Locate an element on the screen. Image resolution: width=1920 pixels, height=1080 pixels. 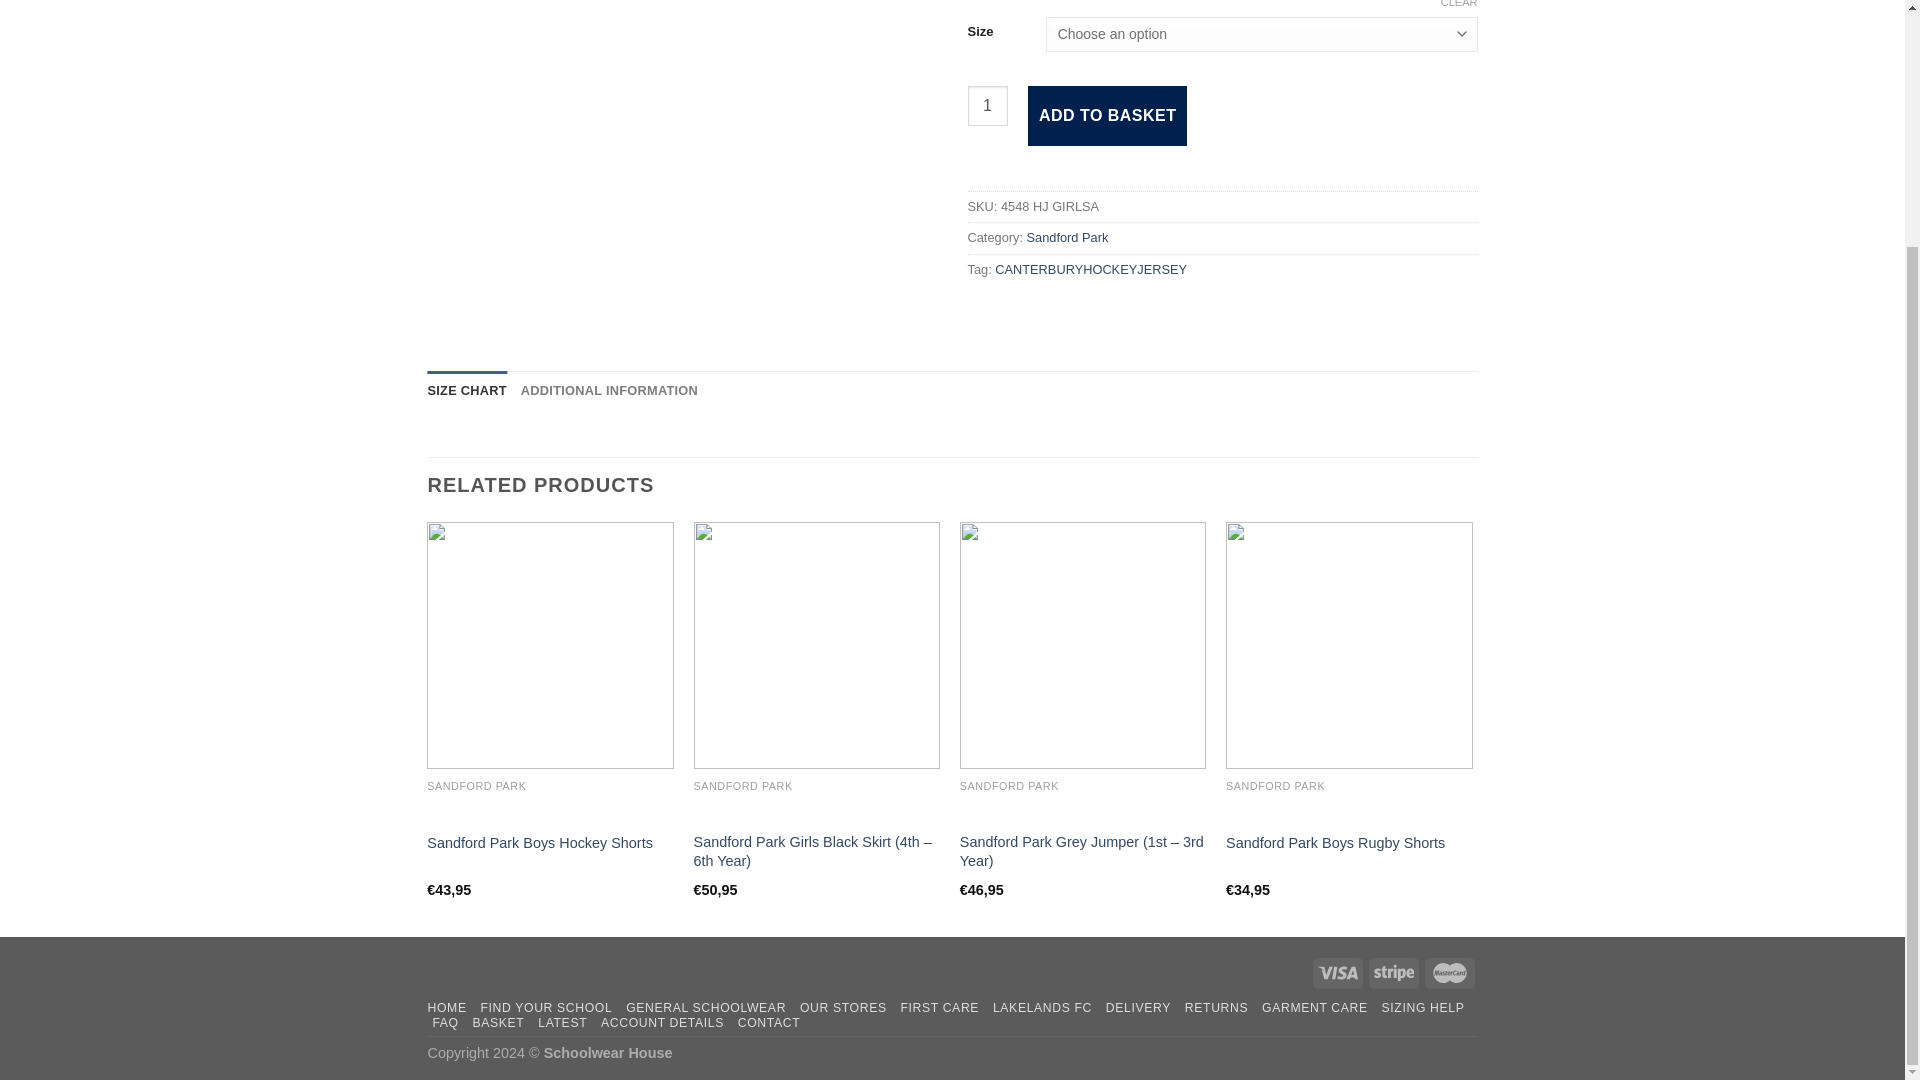
1 is located at coordinates (988, 106).